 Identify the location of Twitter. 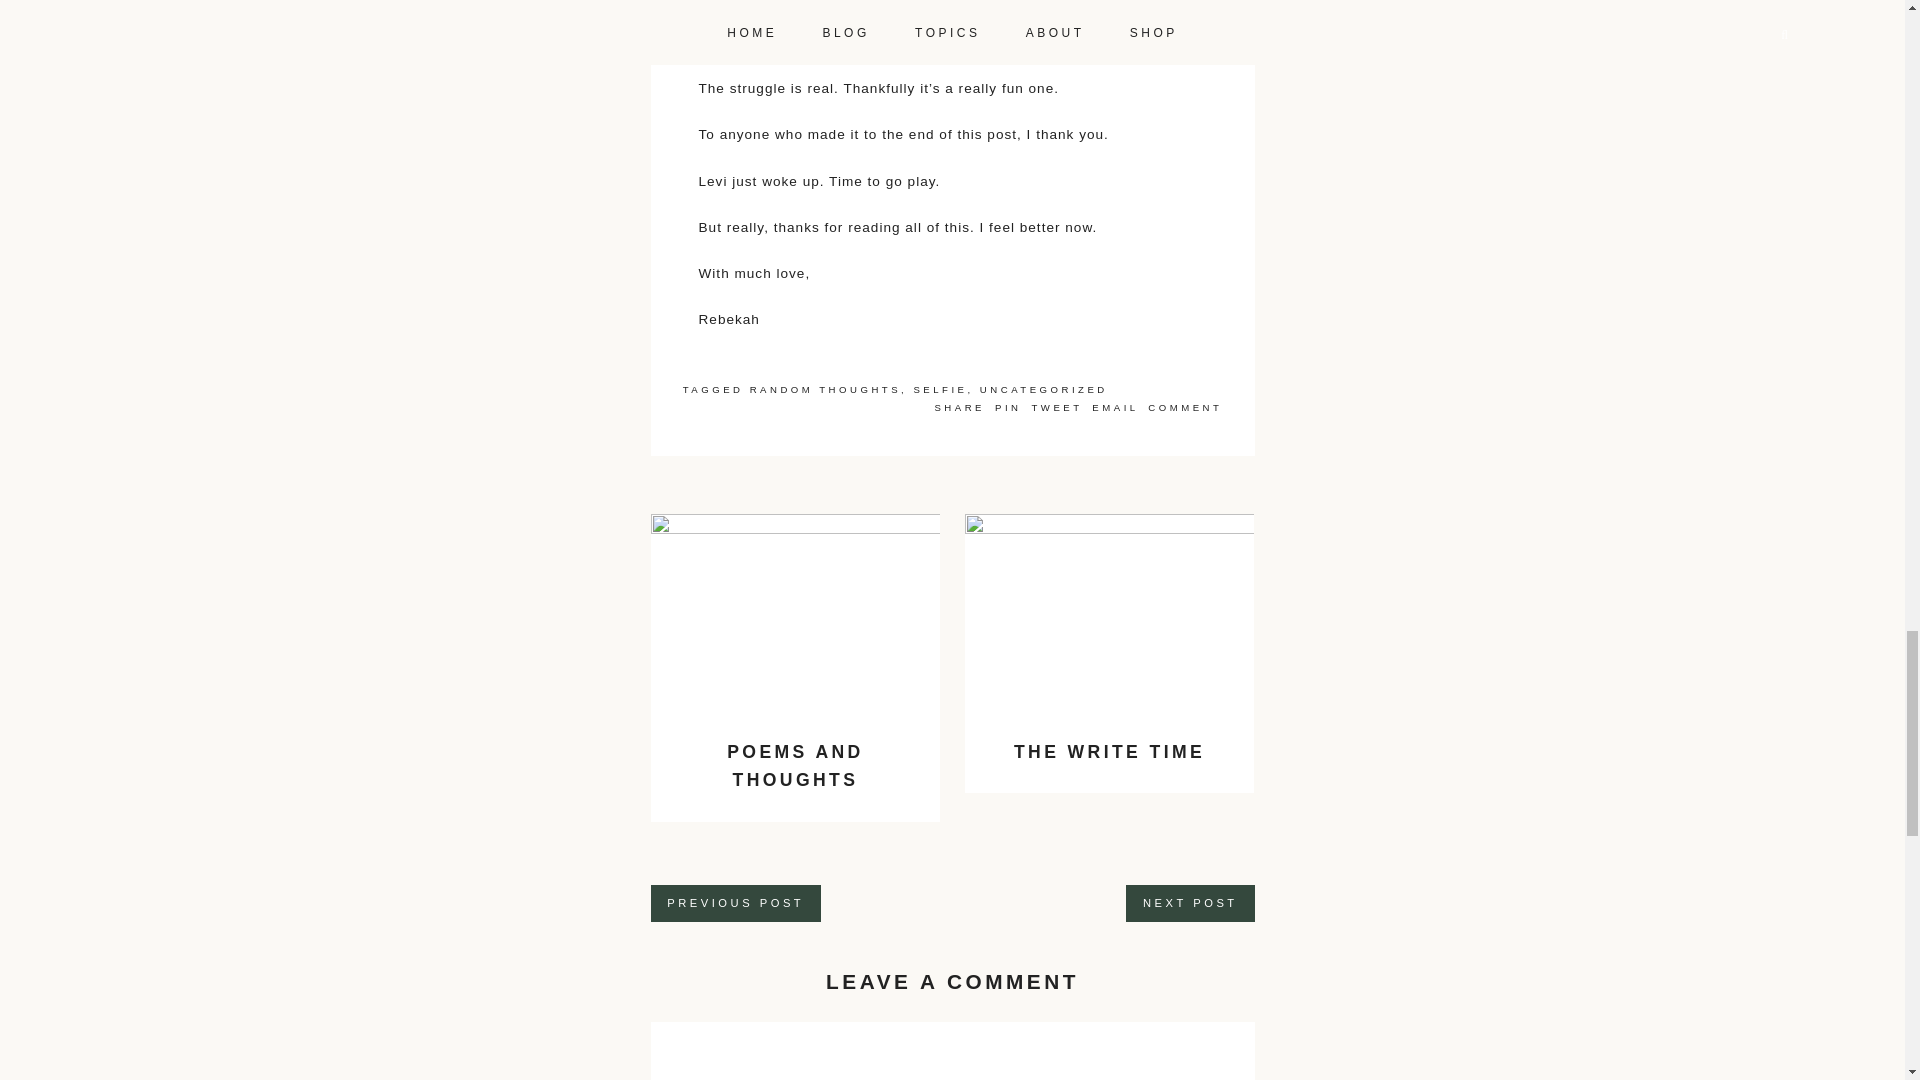
(1060, 406).